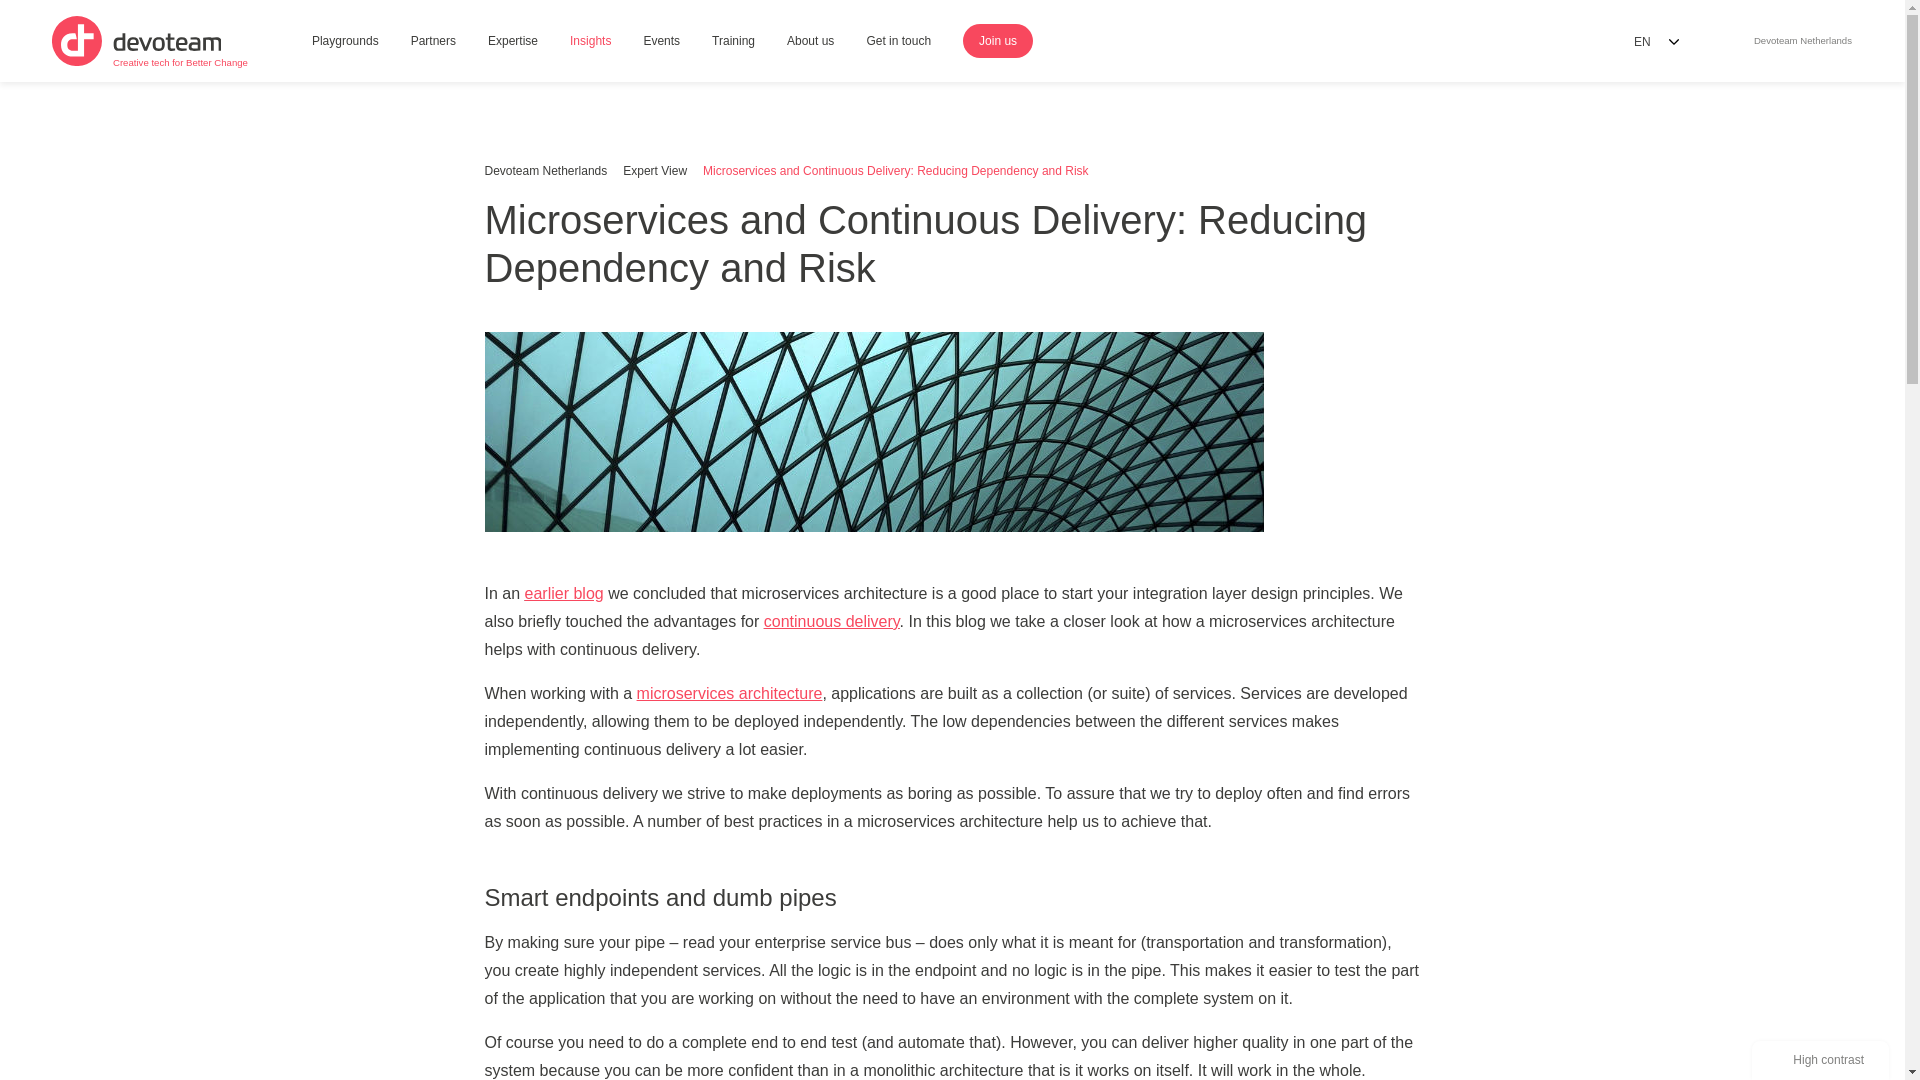 This screenshot has width=1920, height=1080. Describe the element at coordinates (654, 171) in the screenshot. I see `Go to Expert View.` at that location.